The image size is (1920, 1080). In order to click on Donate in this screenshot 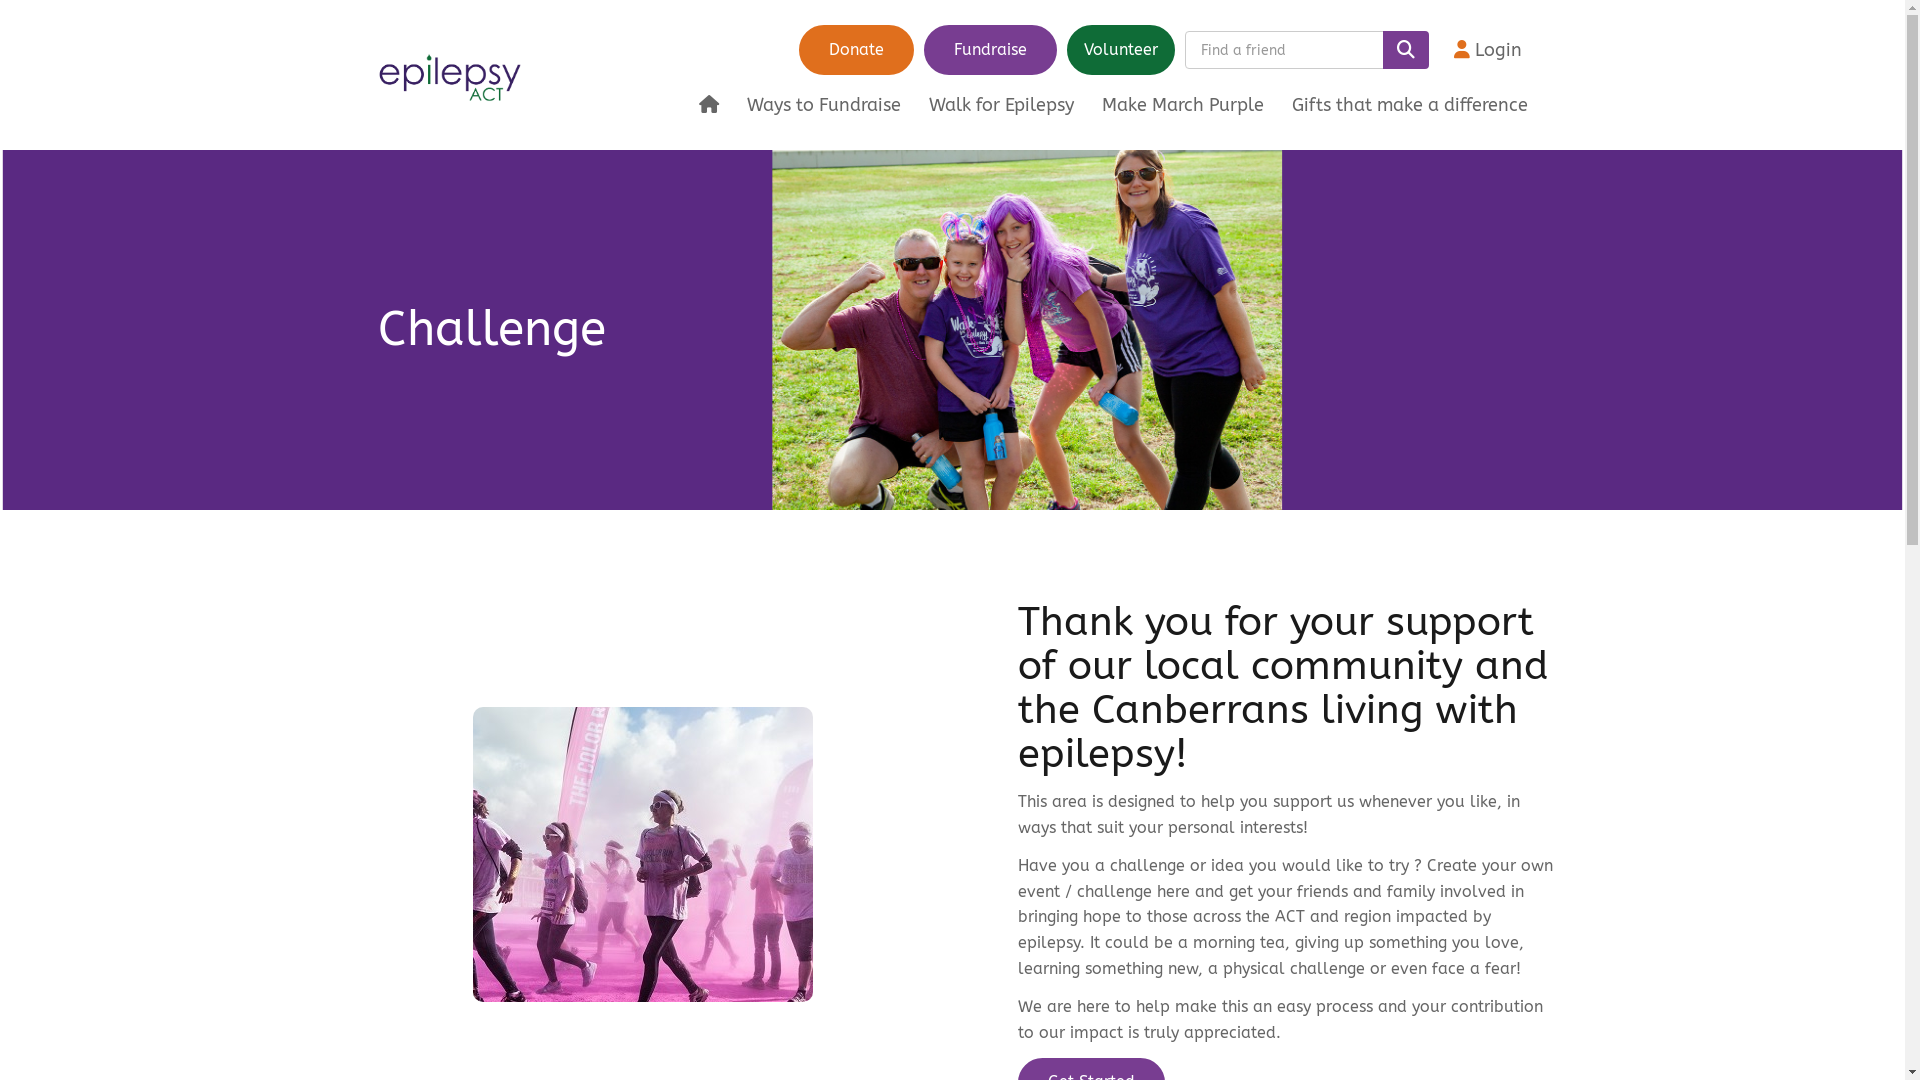, I will do `click(856, 50)`.